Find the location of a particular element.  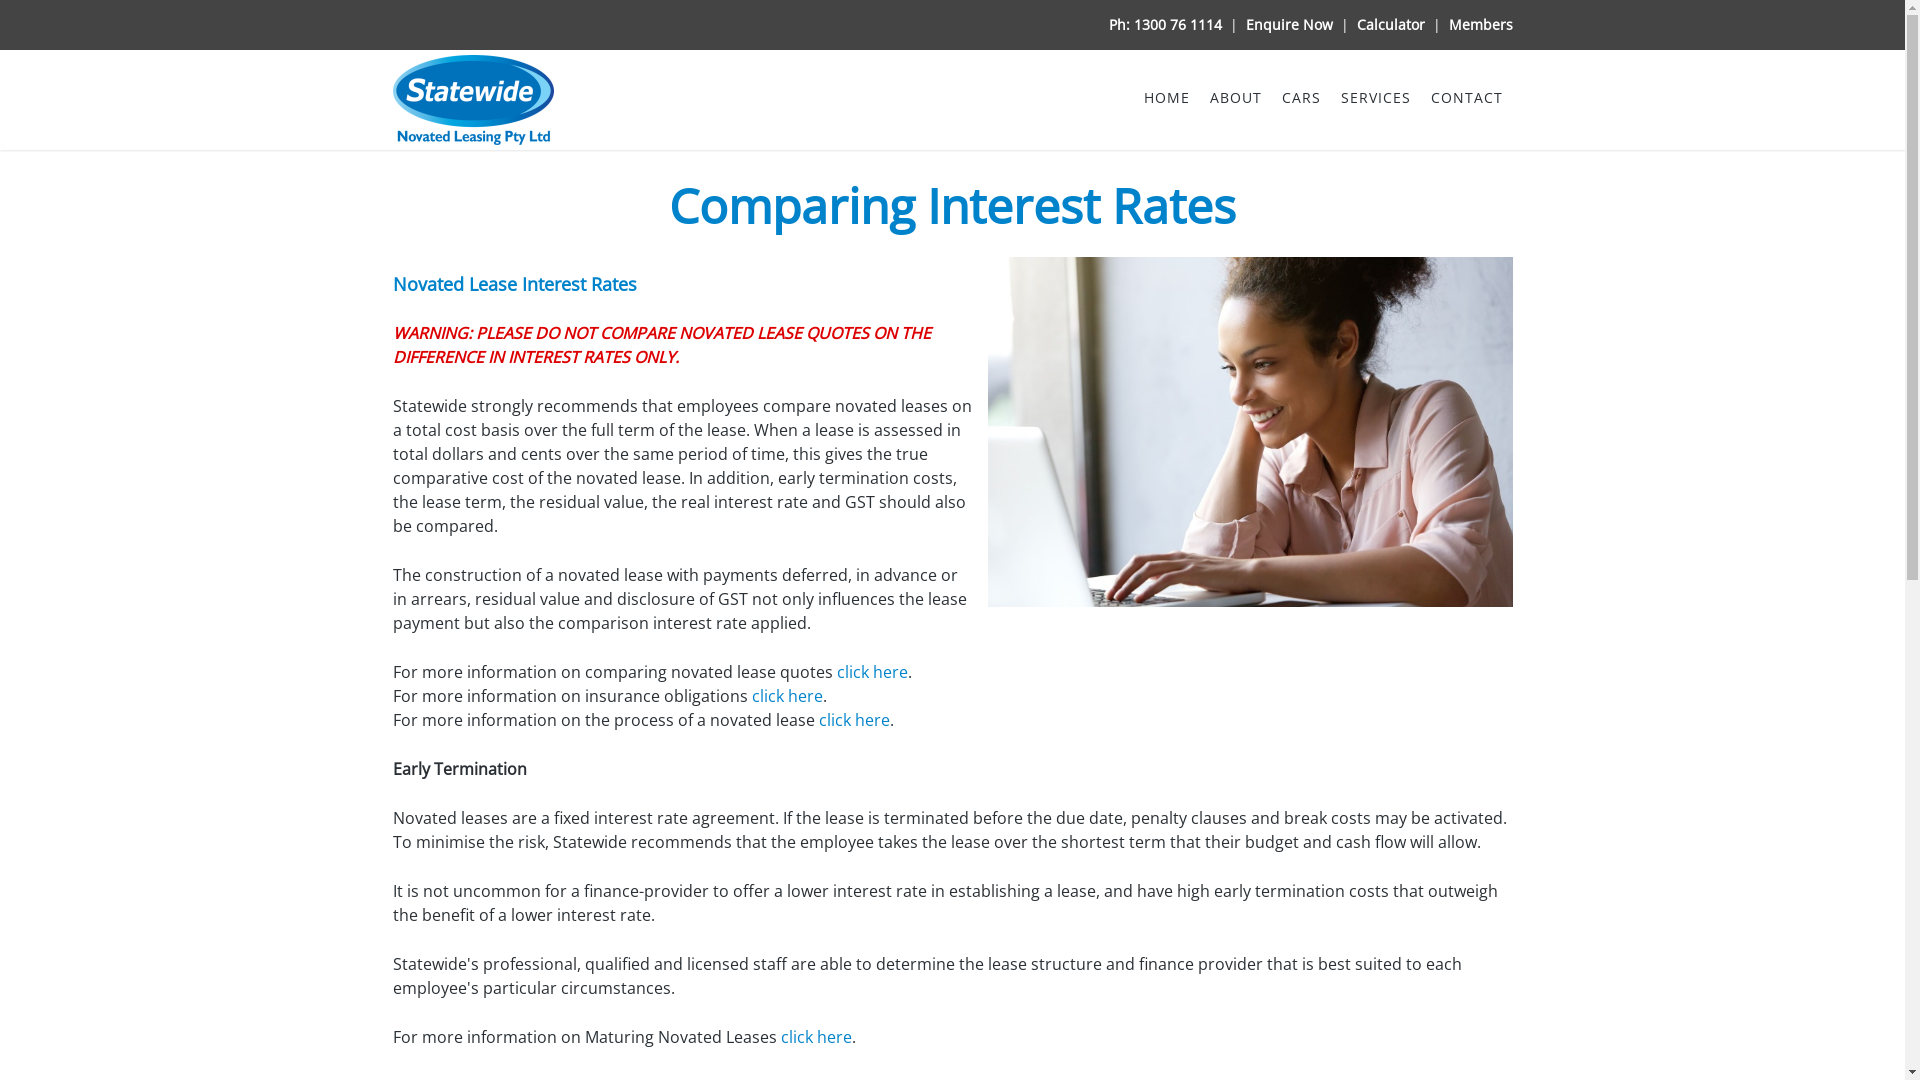

SERVICES is located at coordinates (1375, 98).